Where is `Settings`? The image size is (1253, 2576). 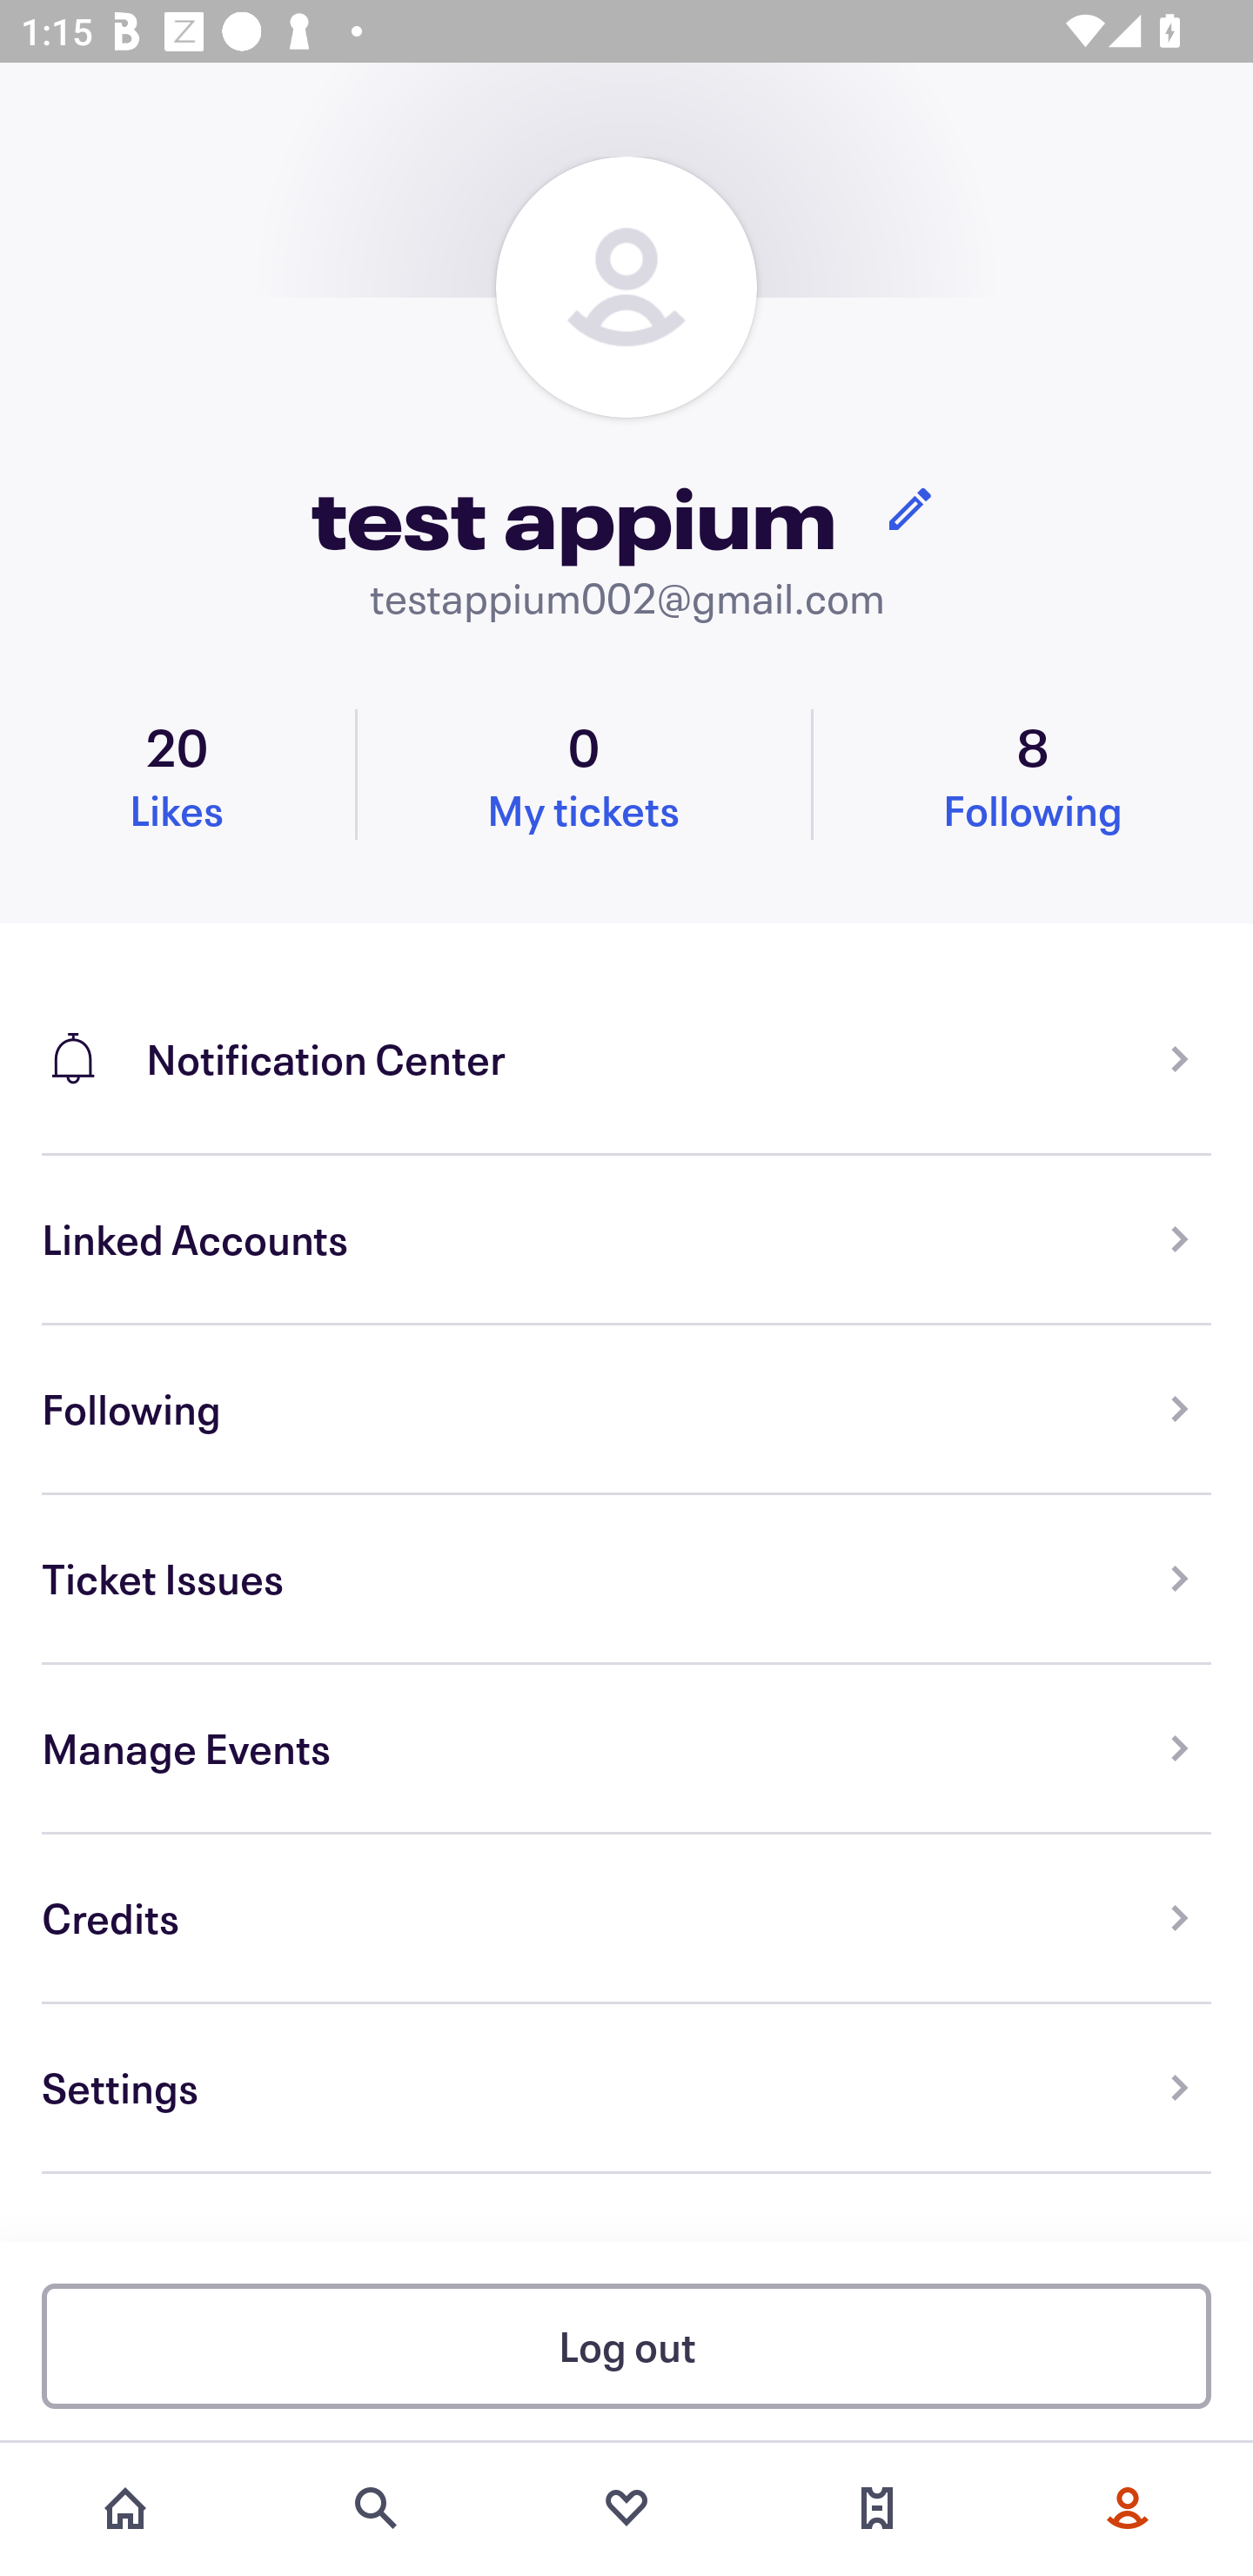 Settings is located at coordinates (626, 2089).